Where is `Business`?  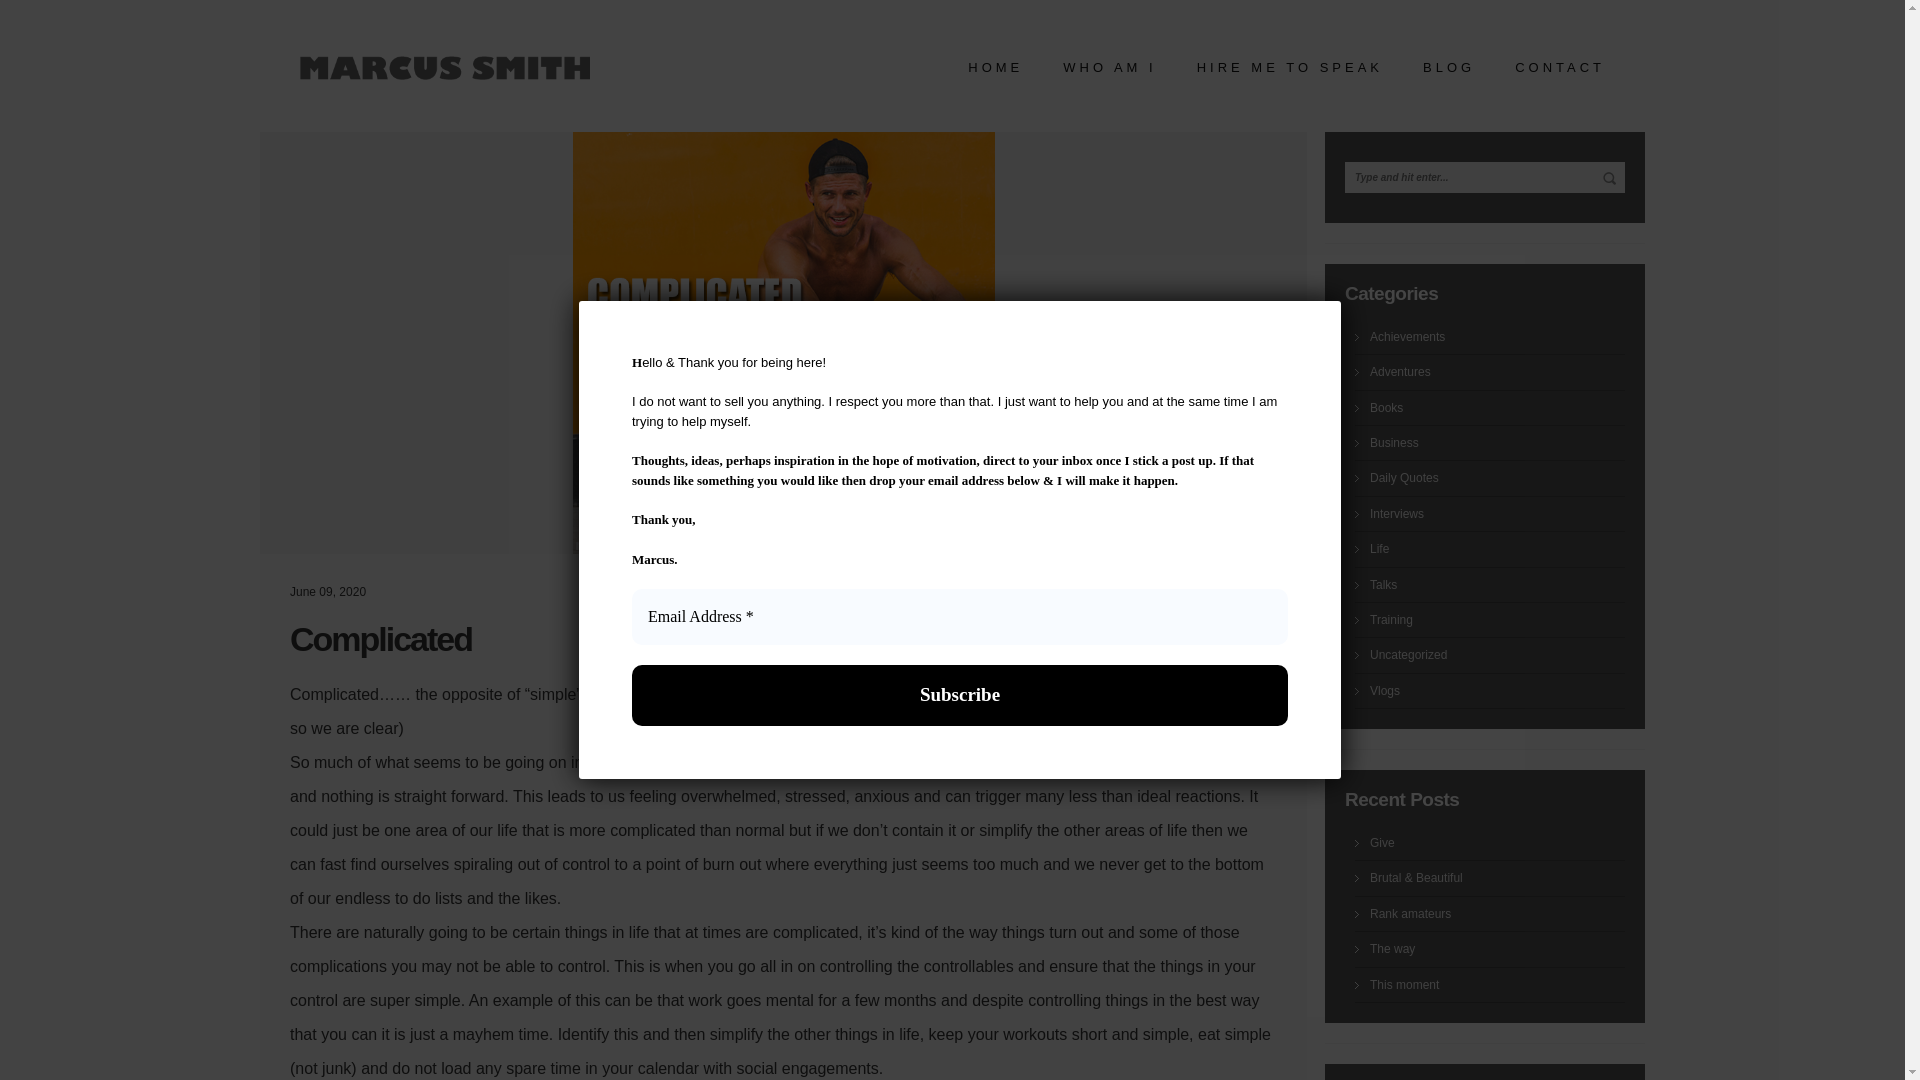
Business is located at coordinates (1497, 443).